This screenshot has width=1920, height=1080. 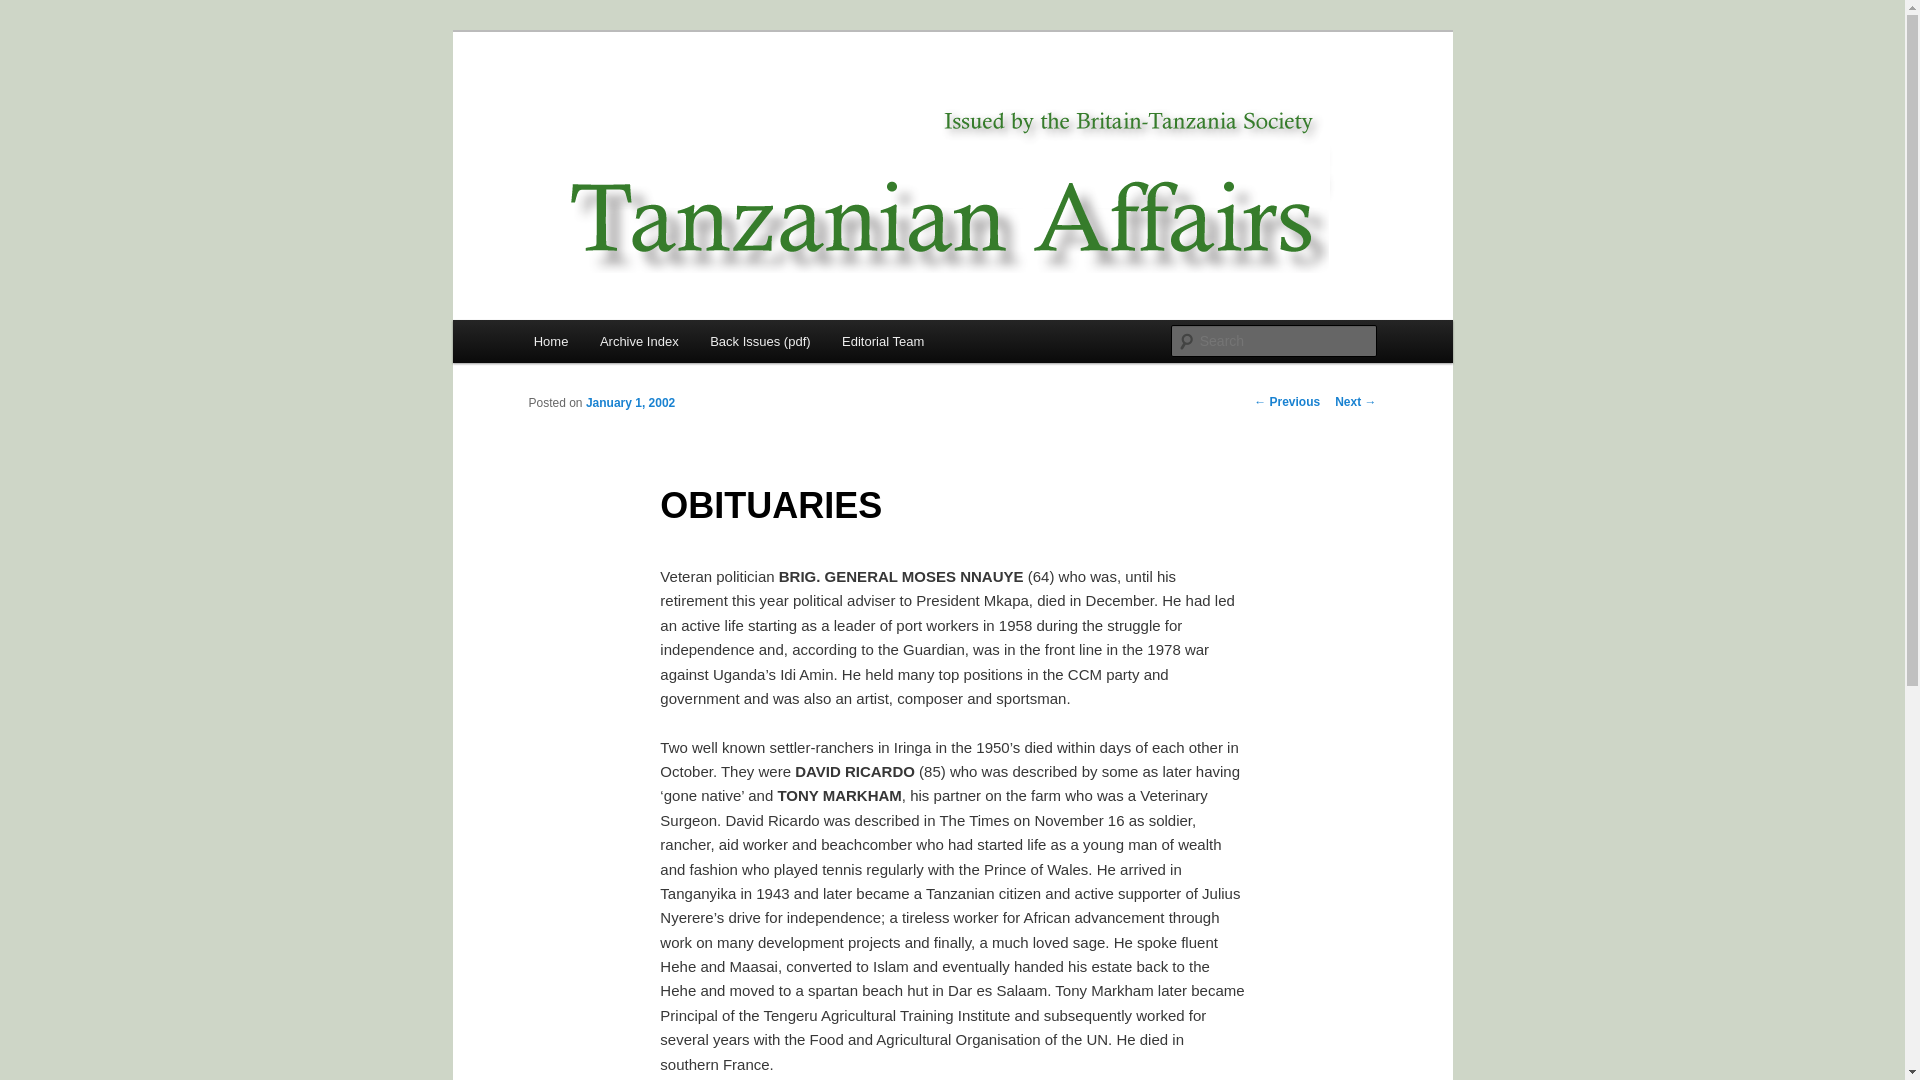 What do you see at coordinates (638, 340) in the screenshot?
I see `Archive Index` at bounding box center [638, 340].